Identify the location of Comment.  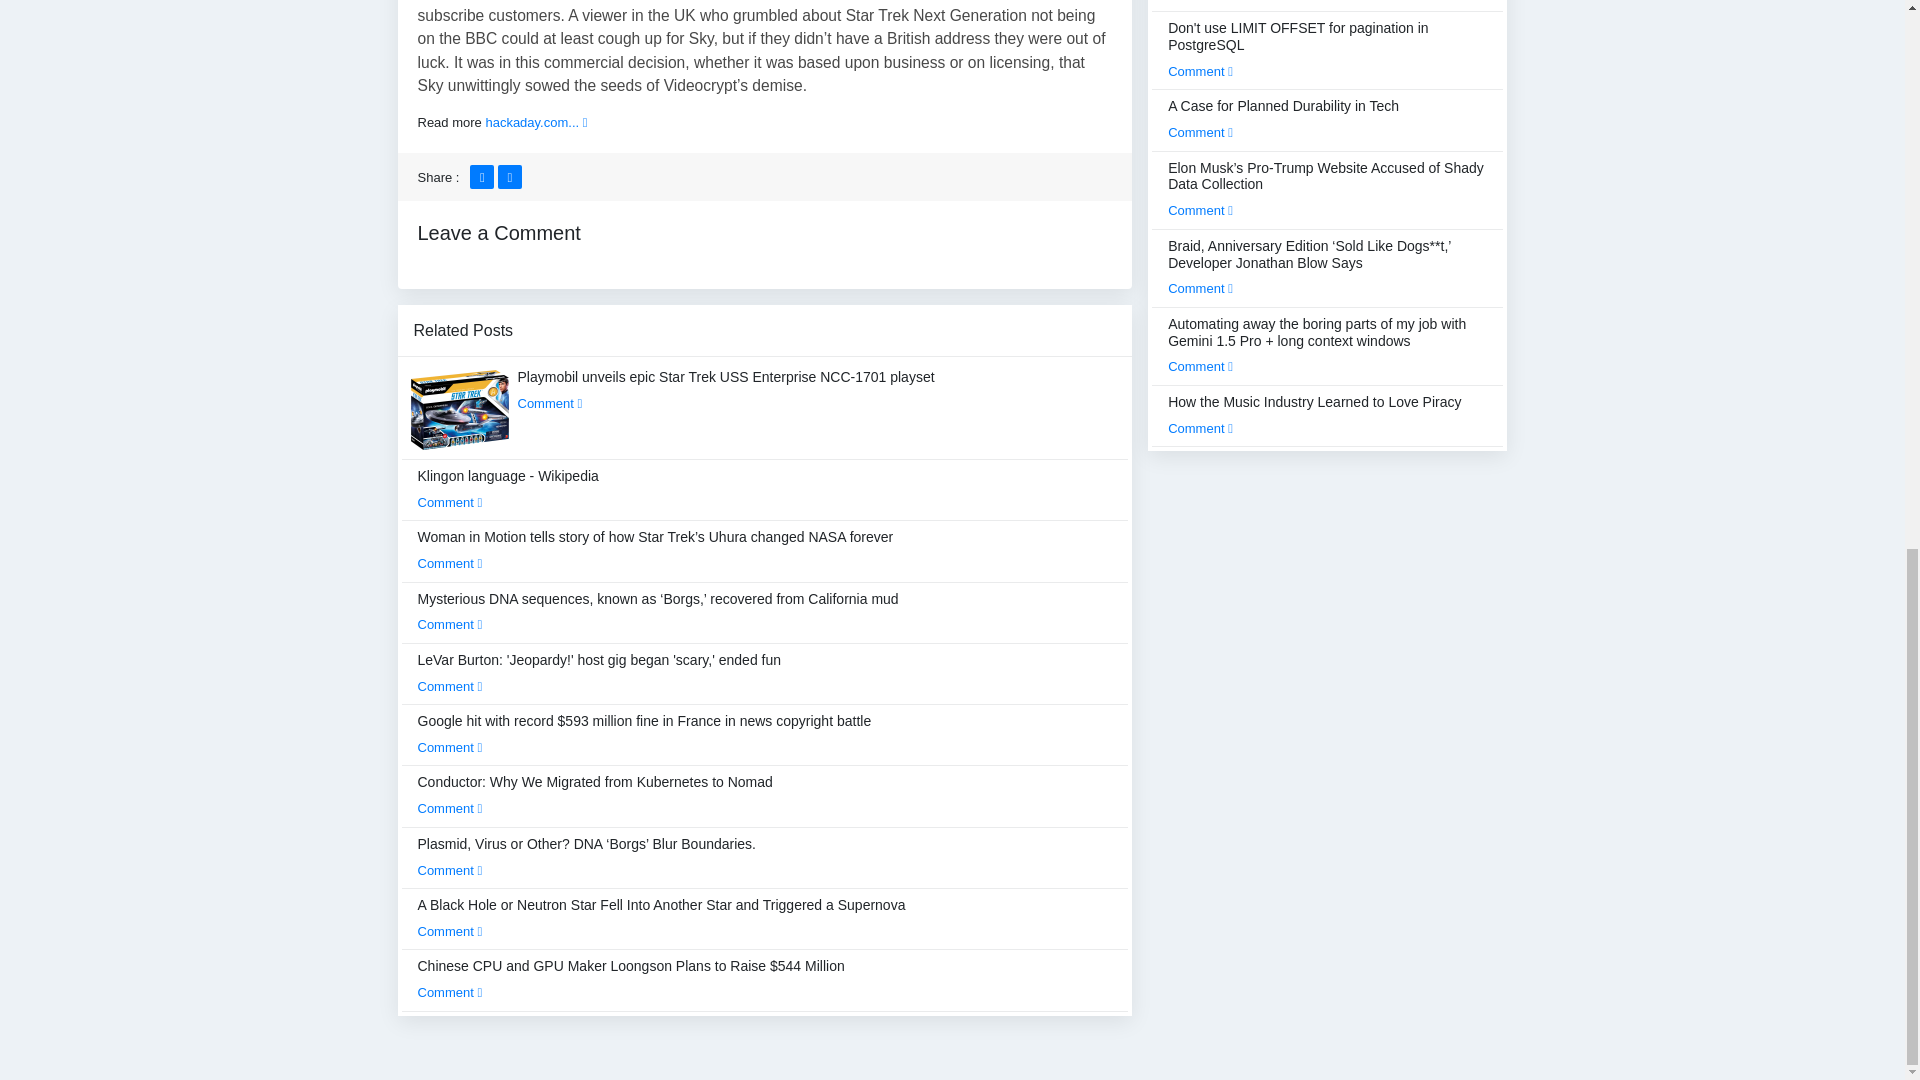
(550, 404).